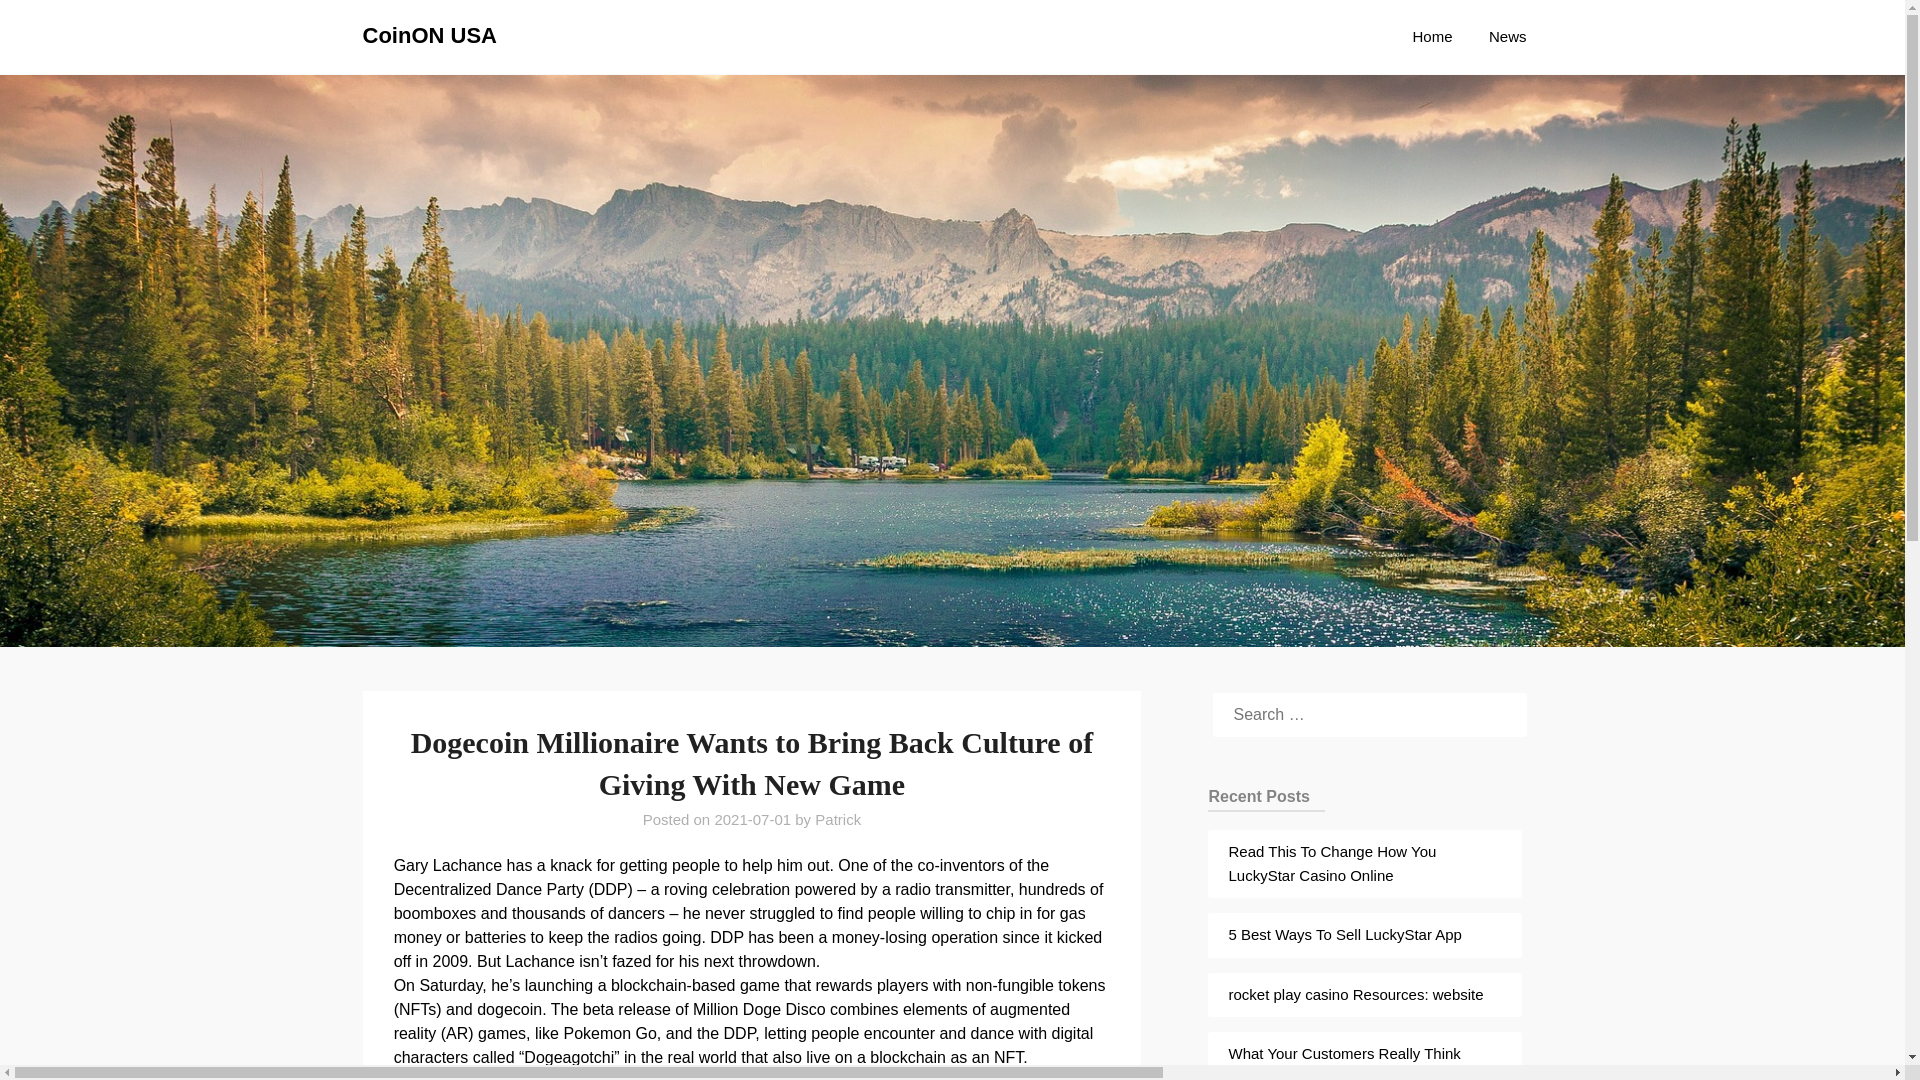  What do you see at coordinates (1355, 994) in the screenshot?
I see `rocket play casino Resources: website` at bounding box center [1355, 994].